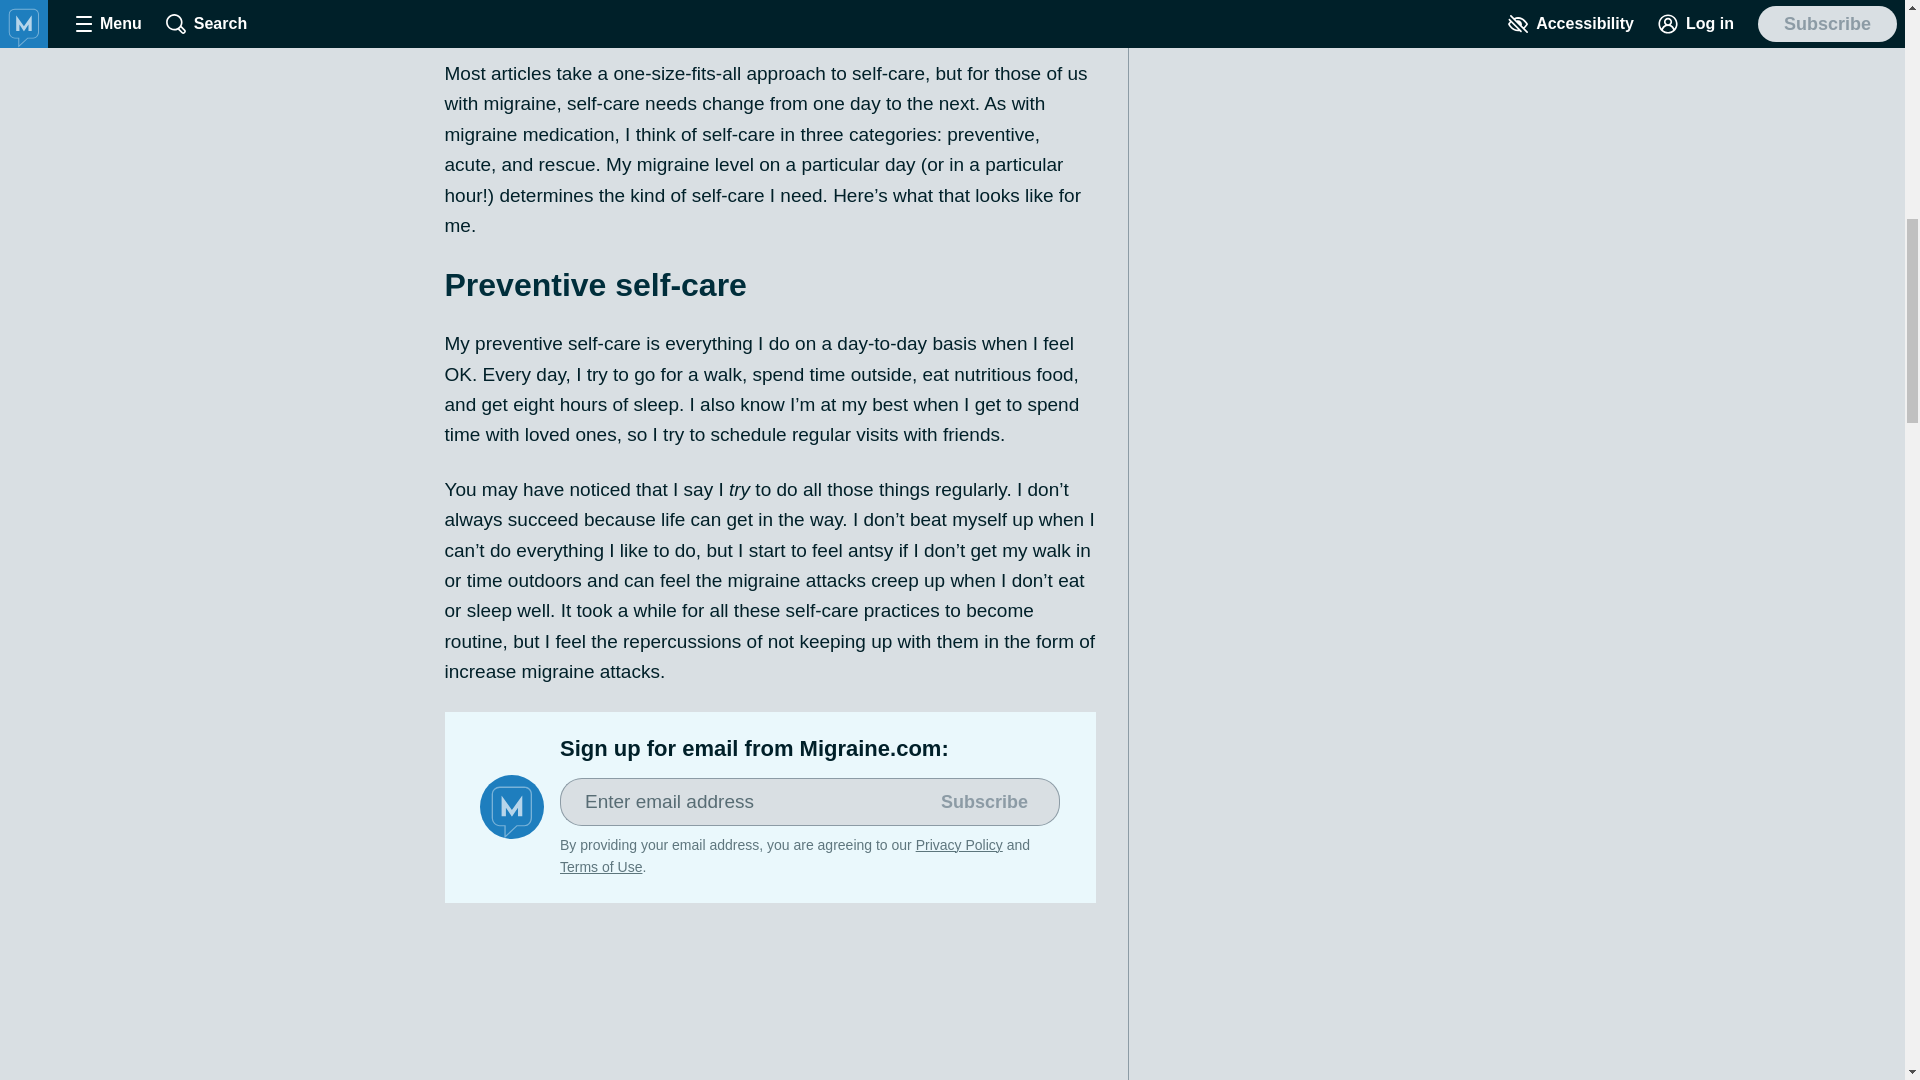 This screenshot has height=1080, width=1920. What do you see at coordinates (600, 866) in the screenshot?
I see `Terms of Use` at bounding box center [600, 866].